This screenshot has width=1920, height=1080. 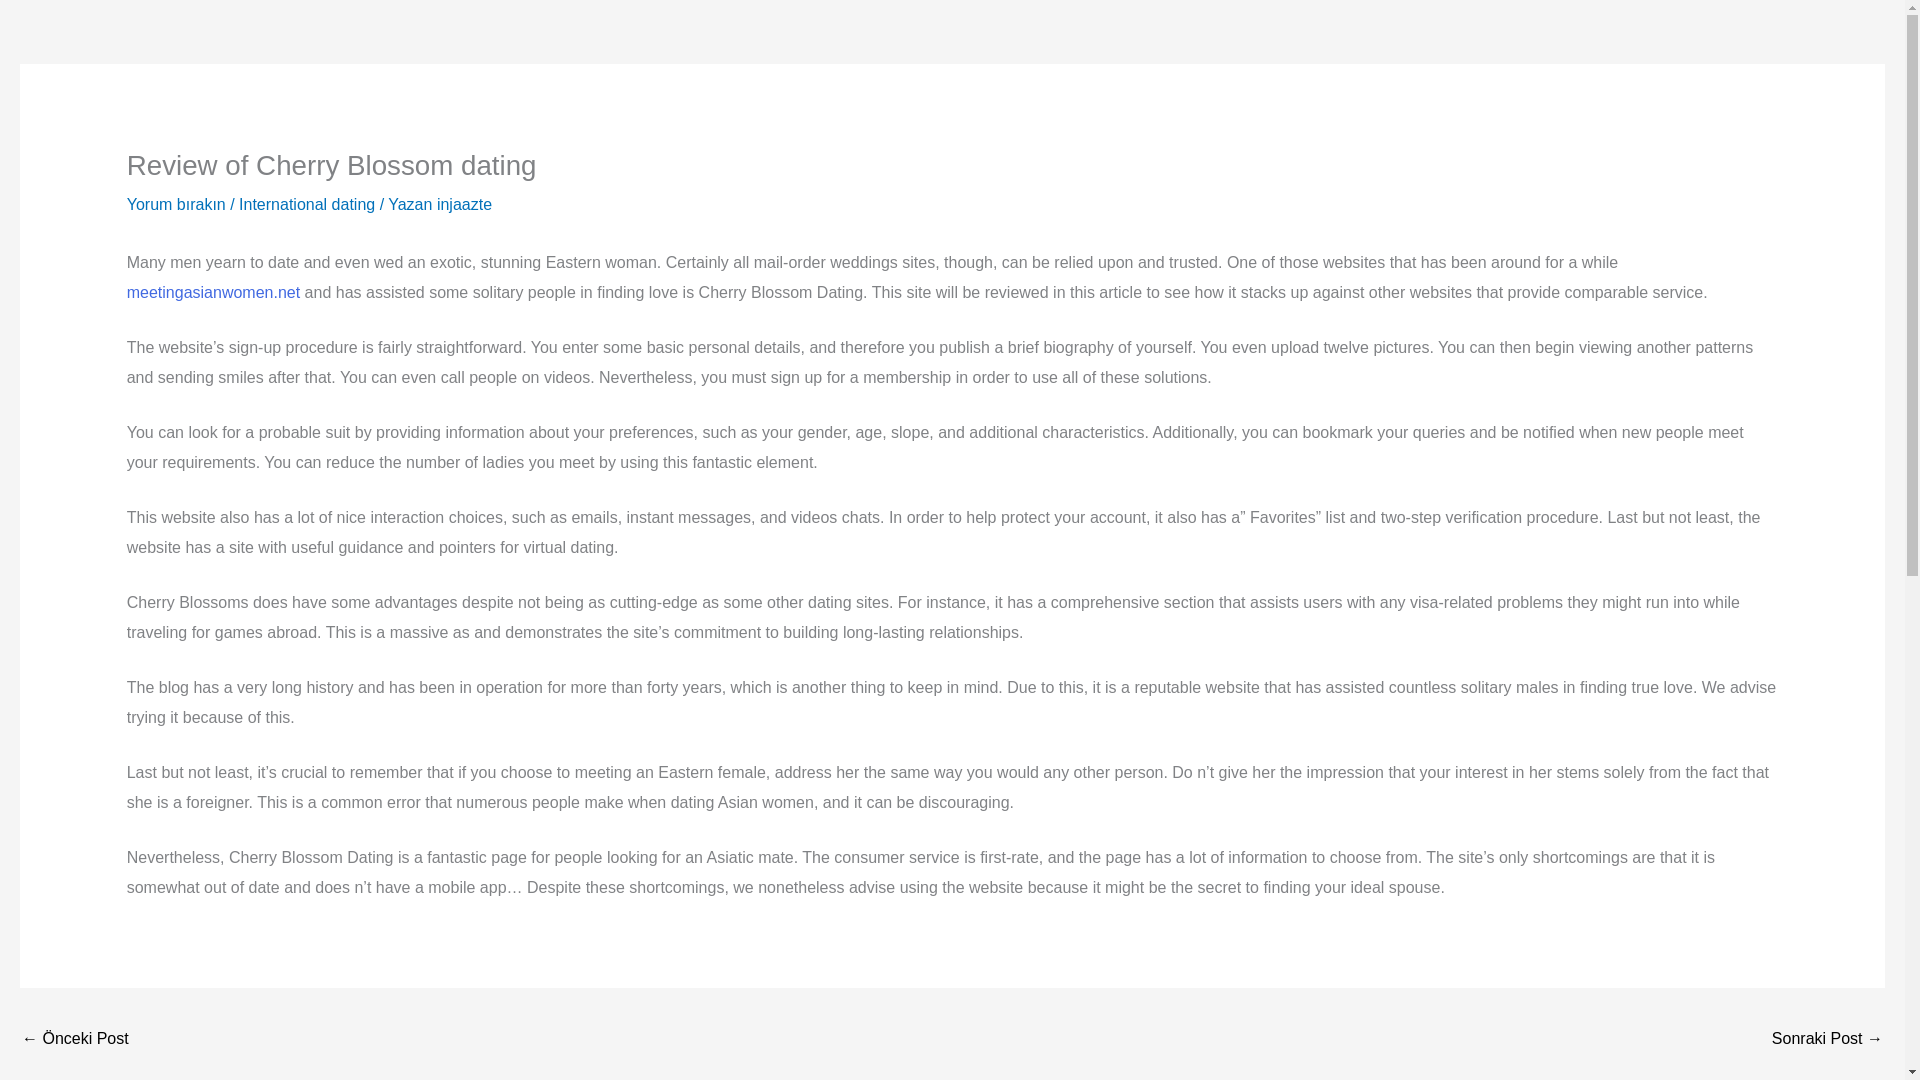 What do you see at coordinates (212, 292) in the screenshot?
I see `meetingasianwomen.net` at bounding box center [212, 292].